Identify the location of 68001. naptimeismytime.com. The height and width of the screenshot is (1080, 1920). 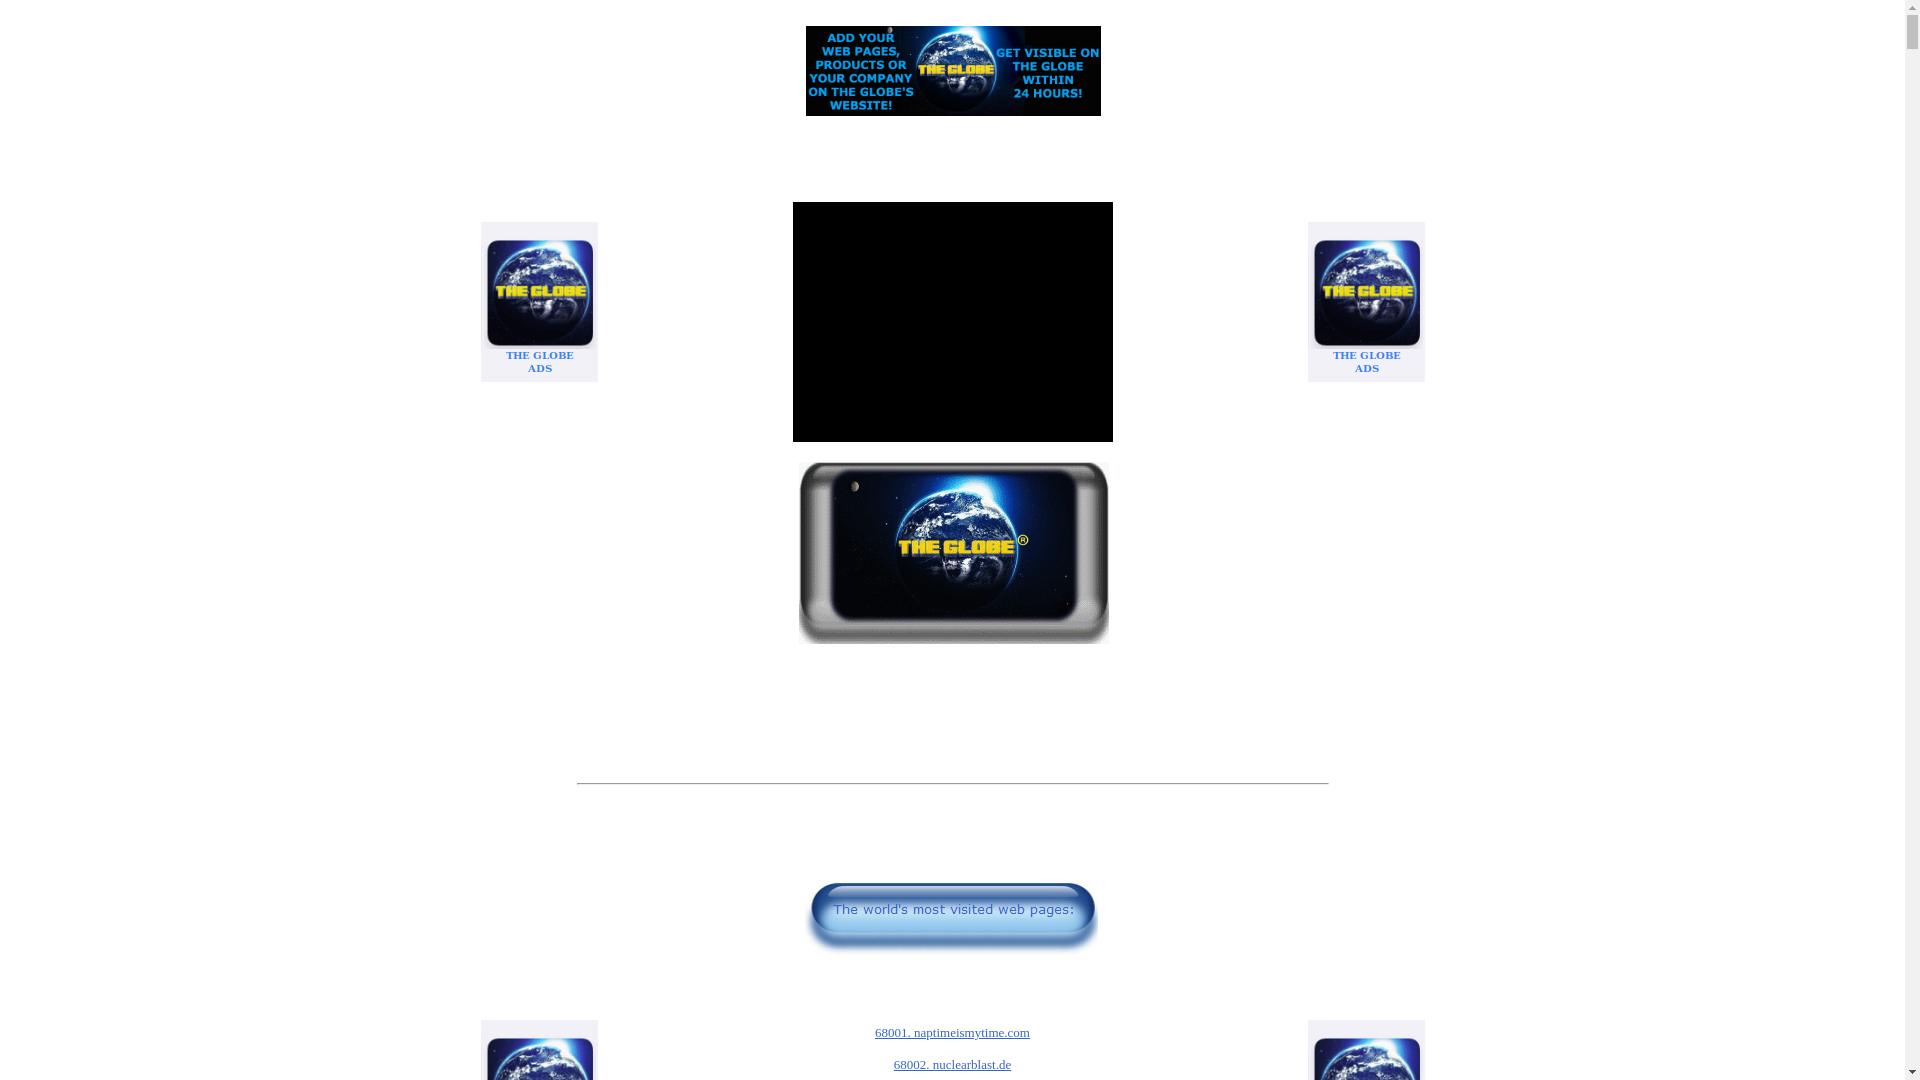
(952, 1032).